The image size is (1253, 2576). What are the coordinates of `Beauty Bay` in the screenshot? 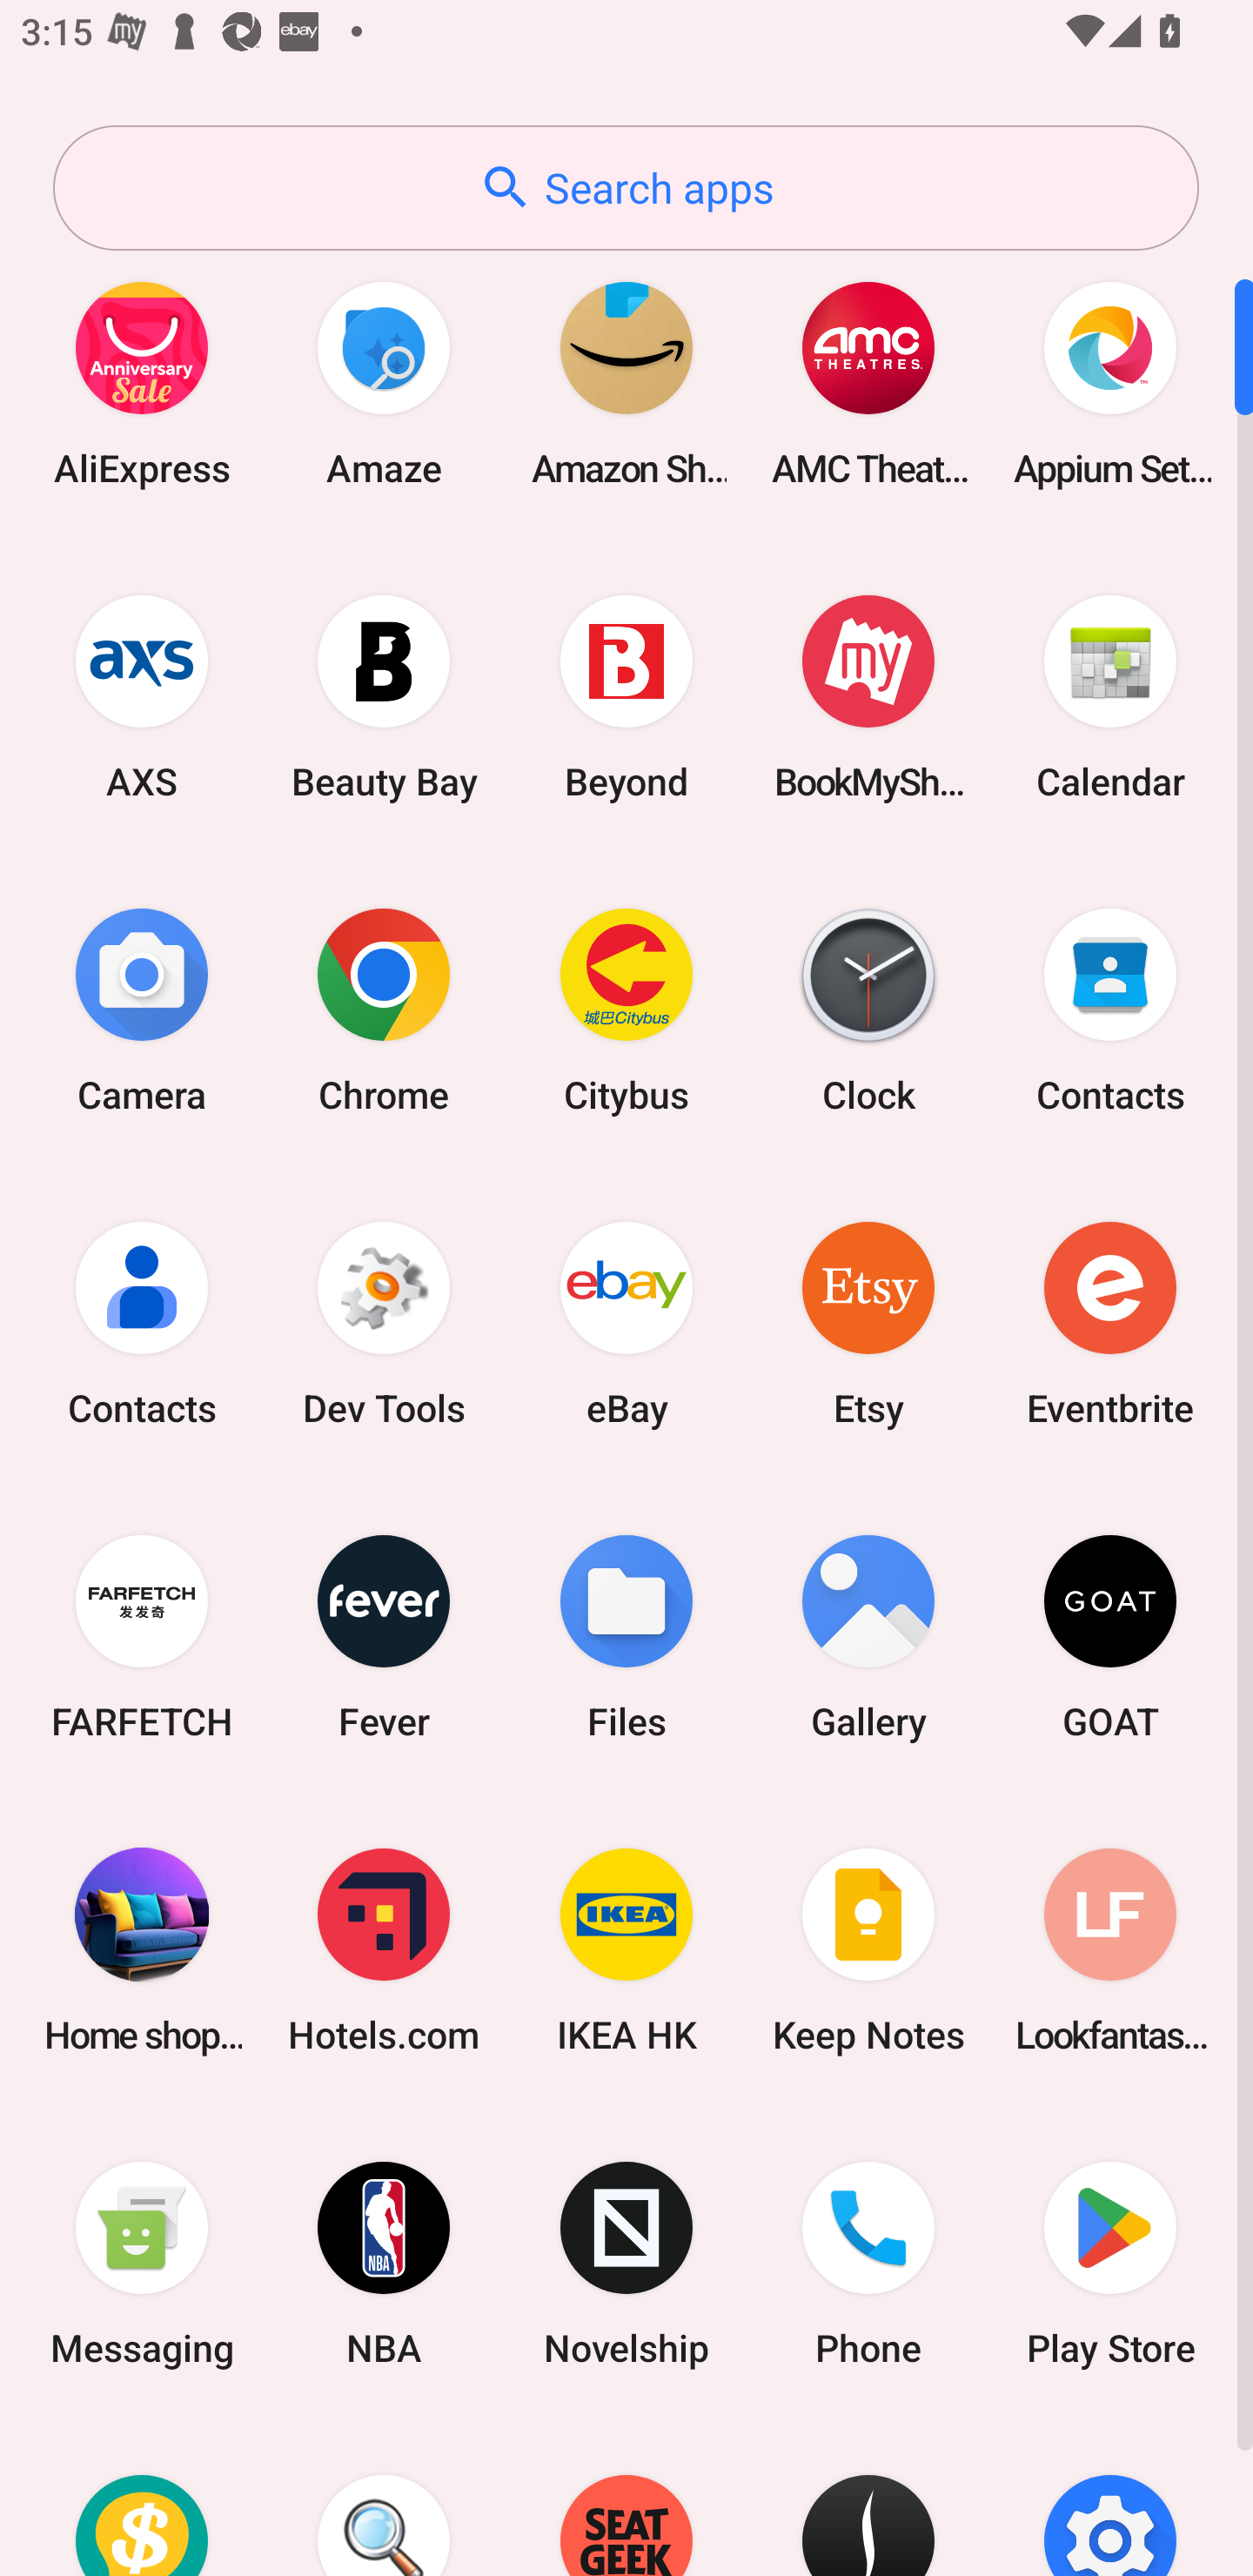 It's located at (384, 696).